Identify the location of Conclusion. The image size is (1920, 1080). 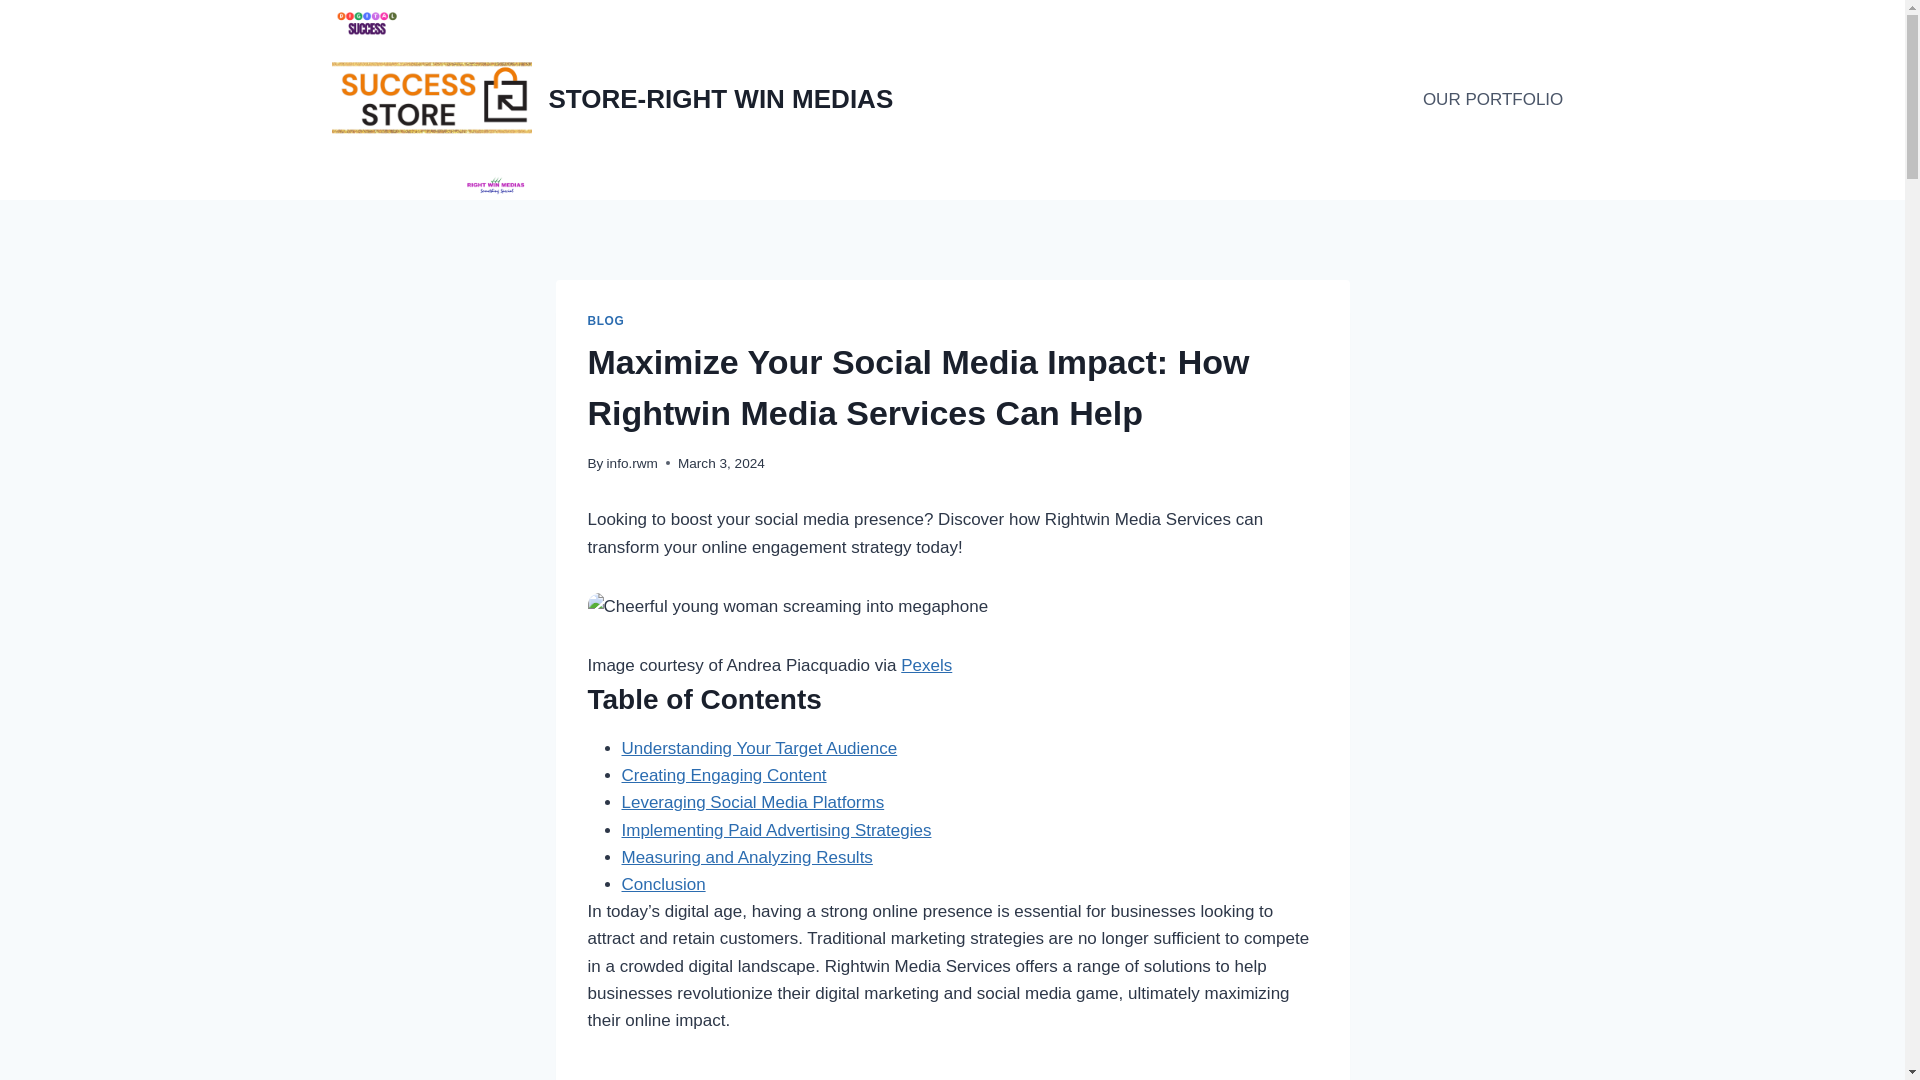
(664, 884).